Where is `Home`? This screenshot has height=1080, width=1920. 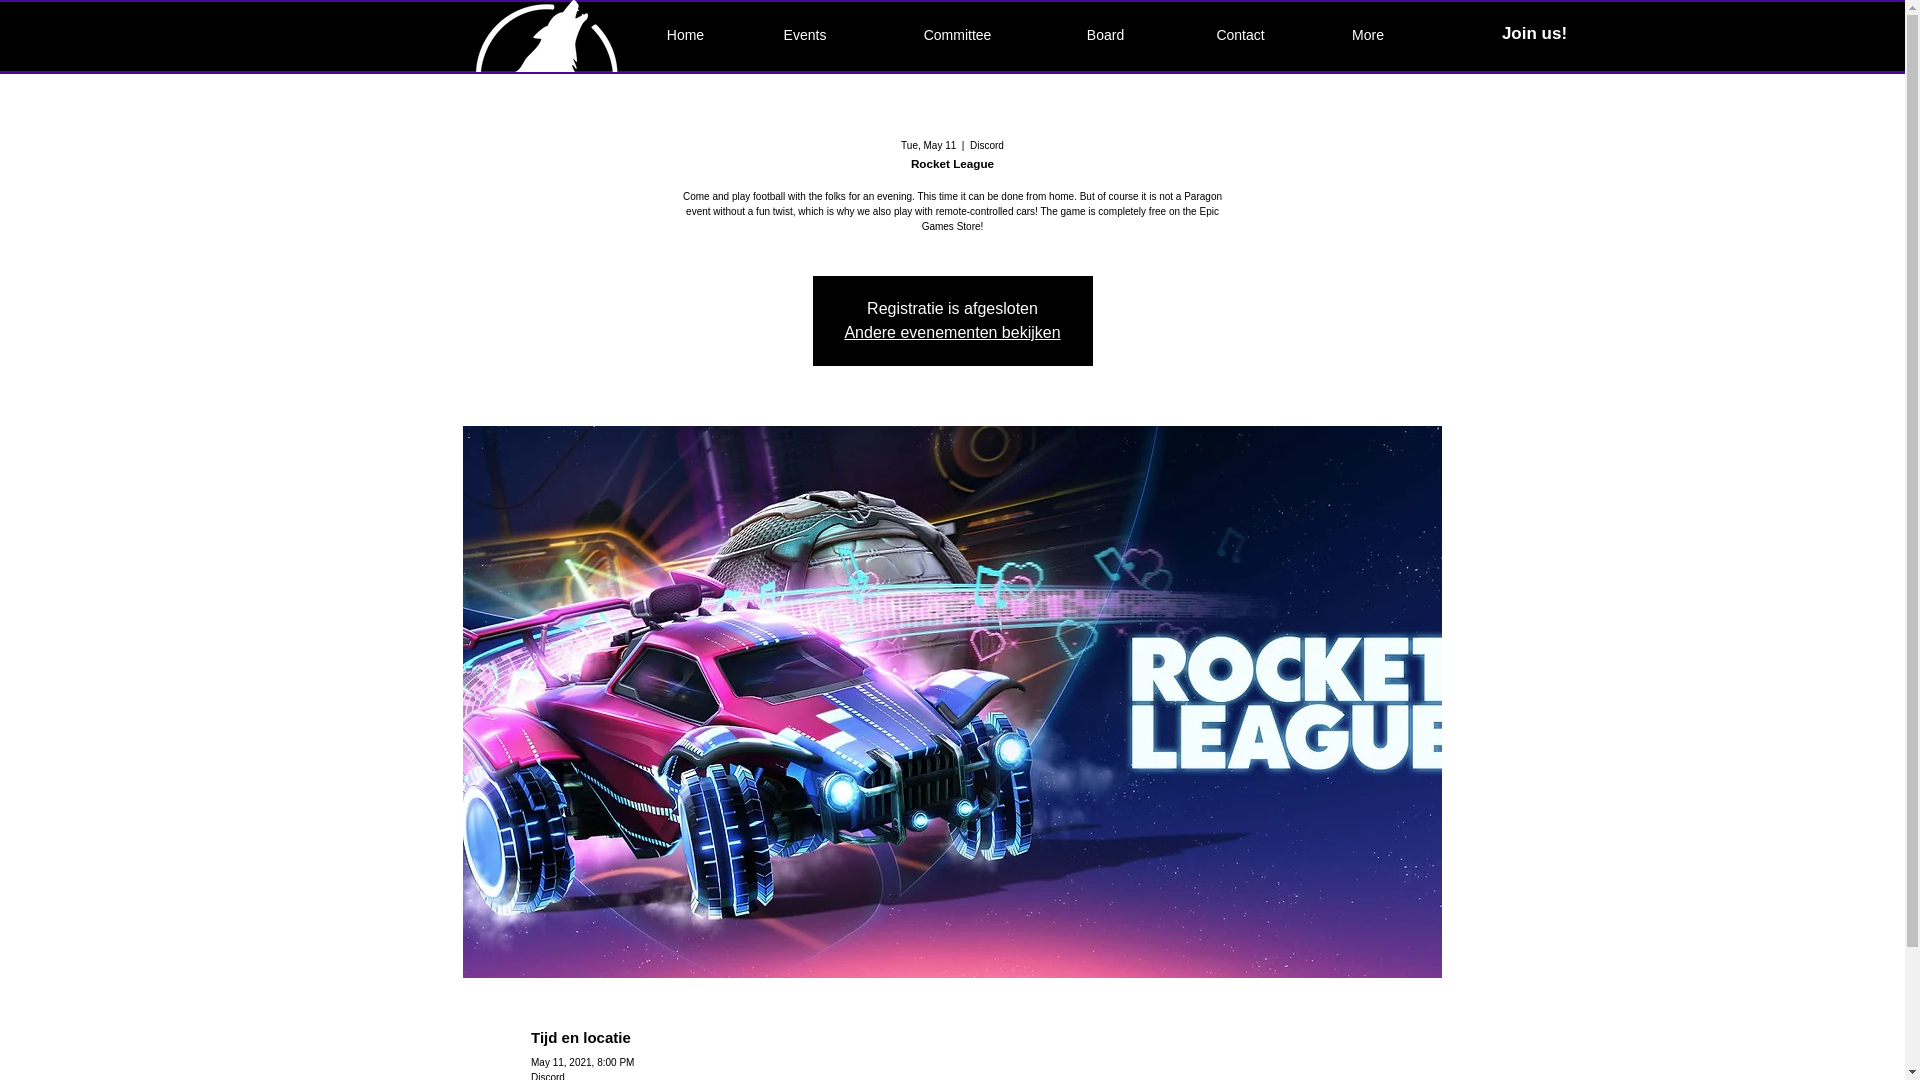 Home is located at coordinates (685, 34).